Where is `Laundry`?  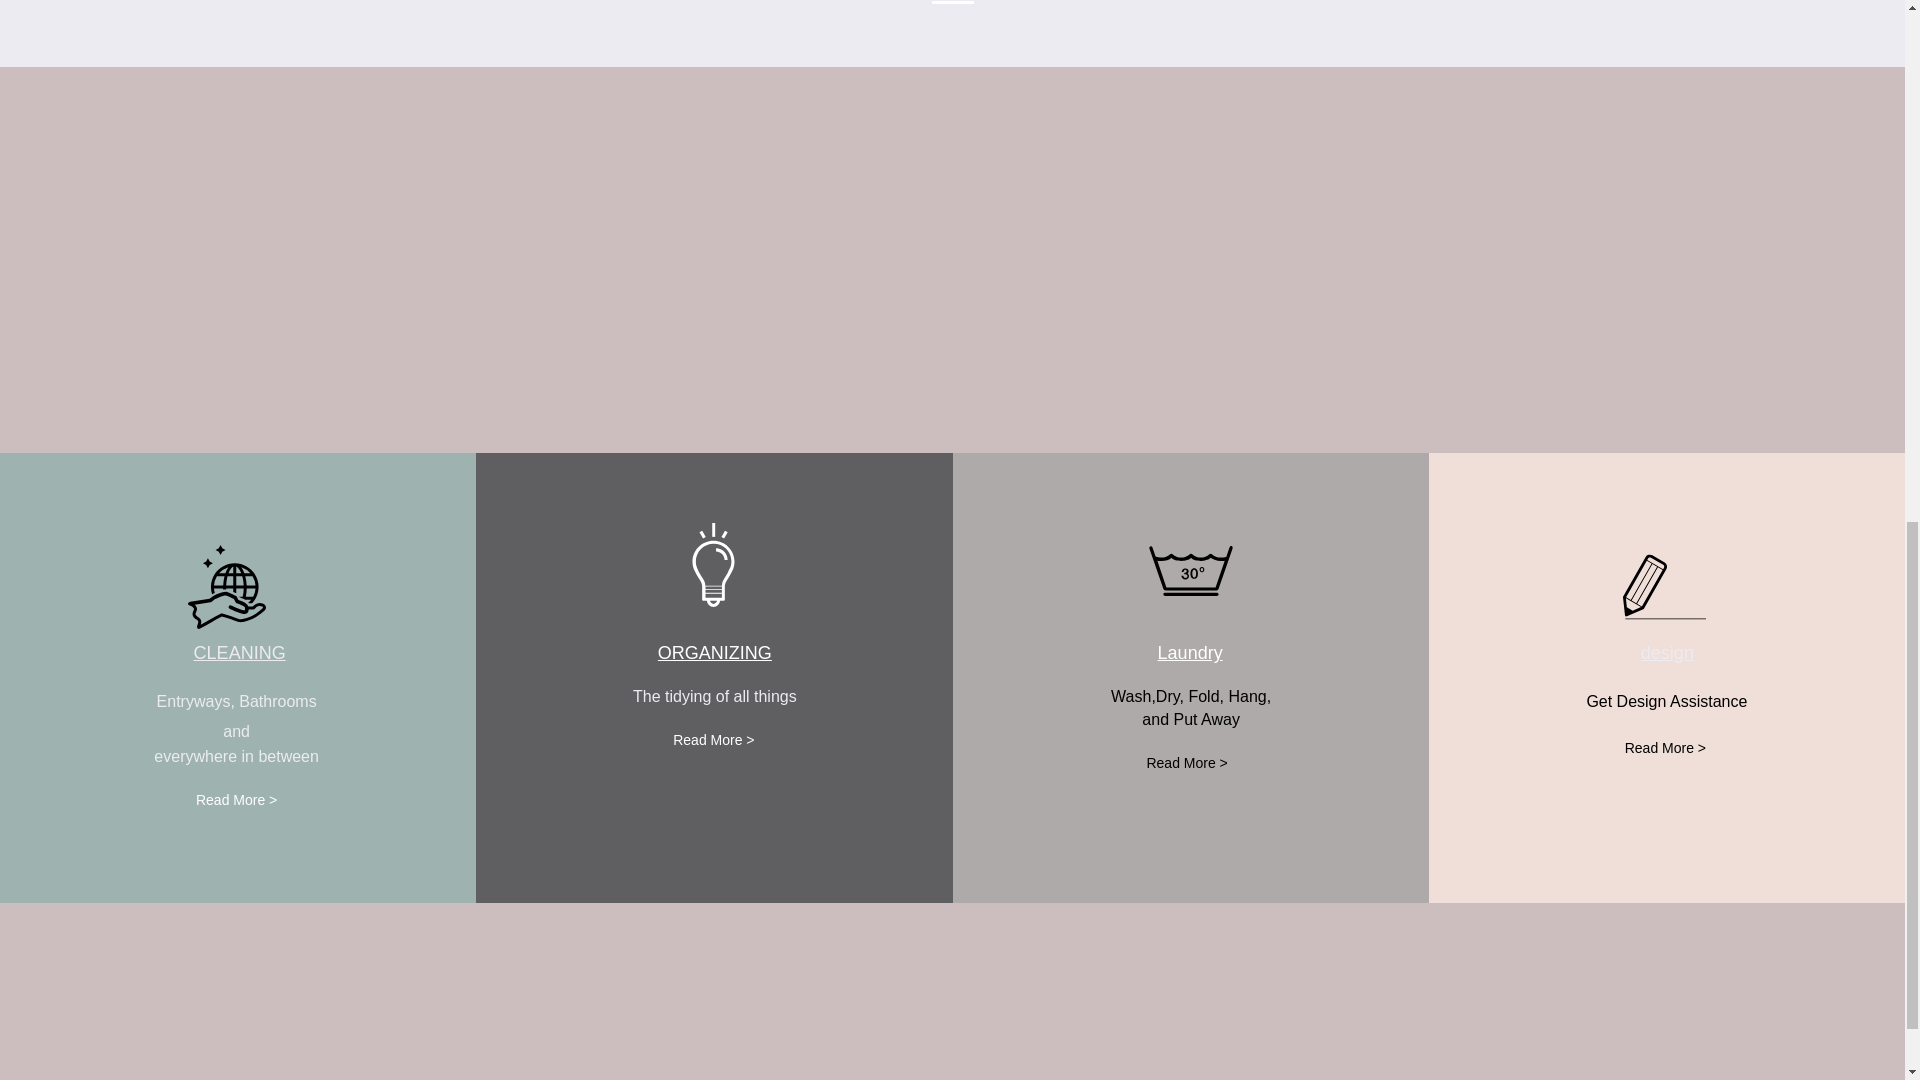
Laundry is located at coordinates (1190, 652).